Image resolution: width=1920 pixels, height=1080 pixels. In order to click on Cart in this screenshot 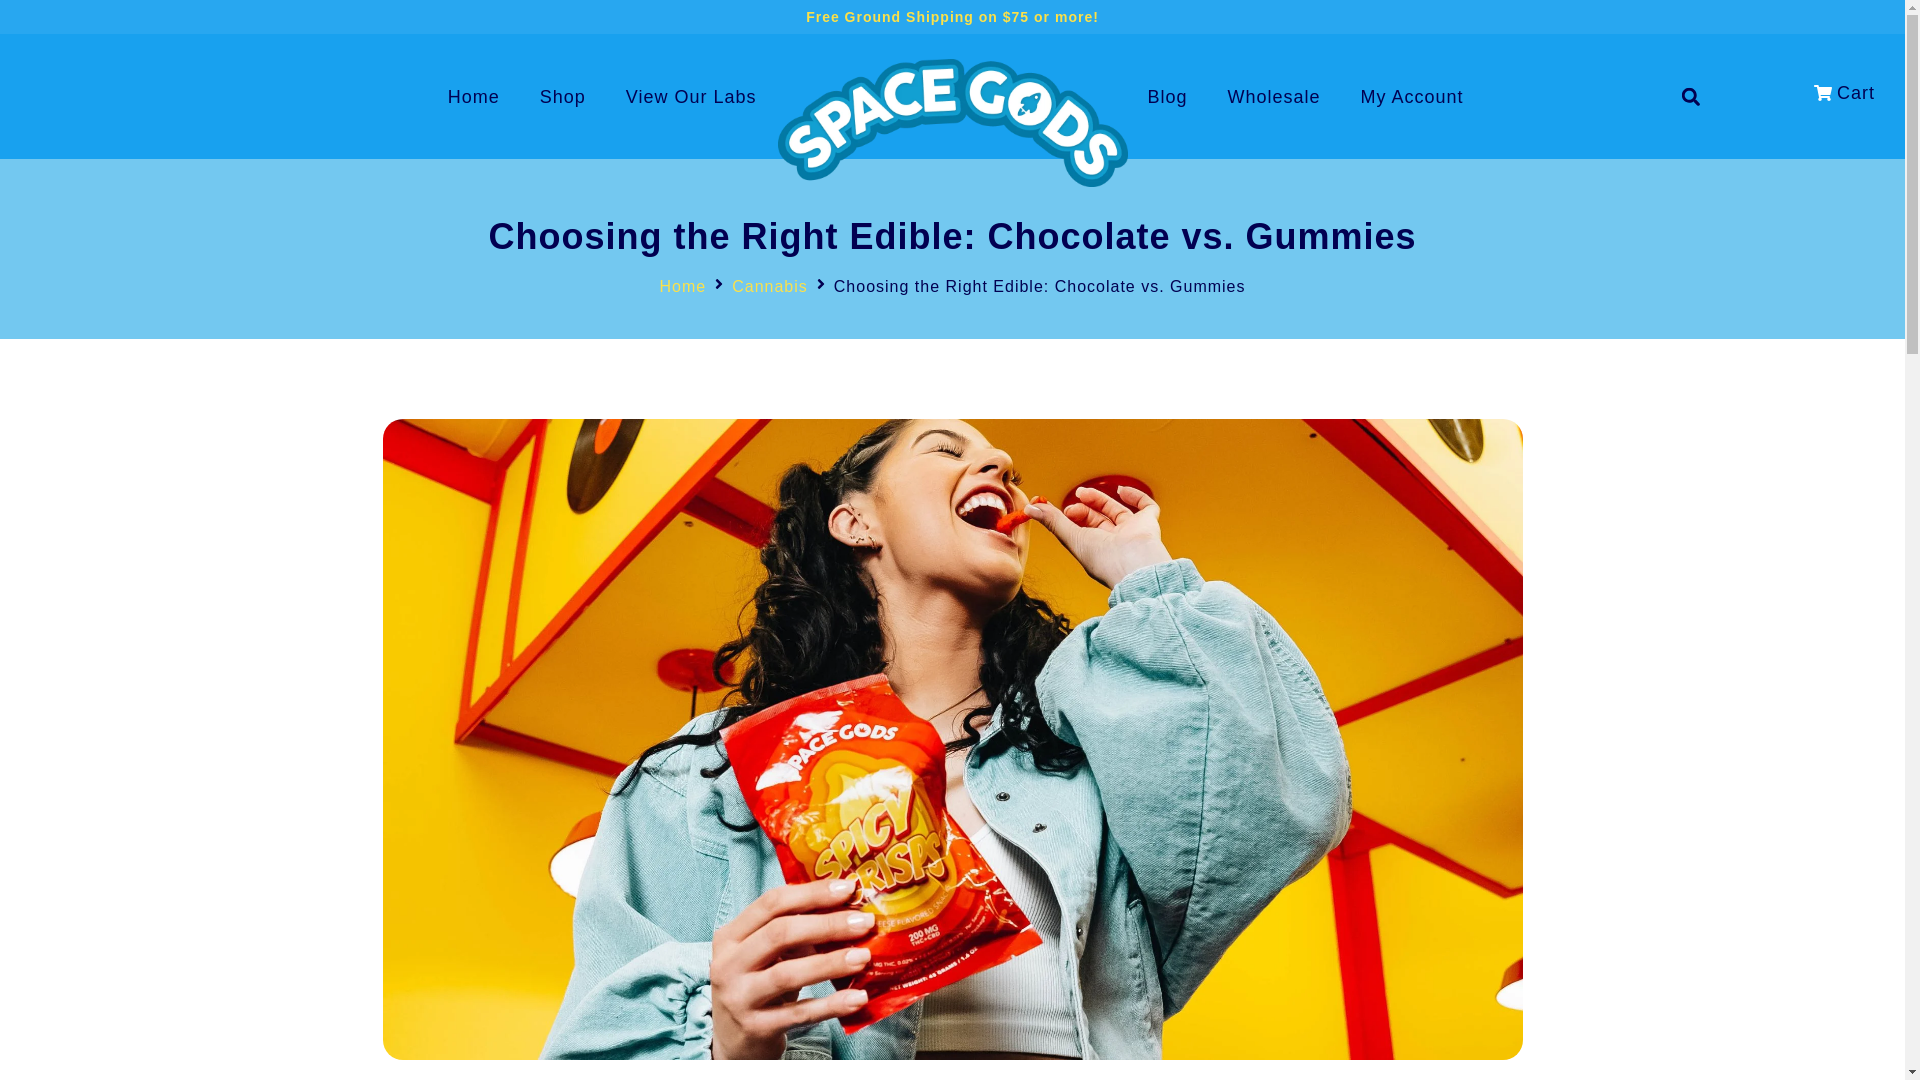, I will do `click(1844, 94)`.